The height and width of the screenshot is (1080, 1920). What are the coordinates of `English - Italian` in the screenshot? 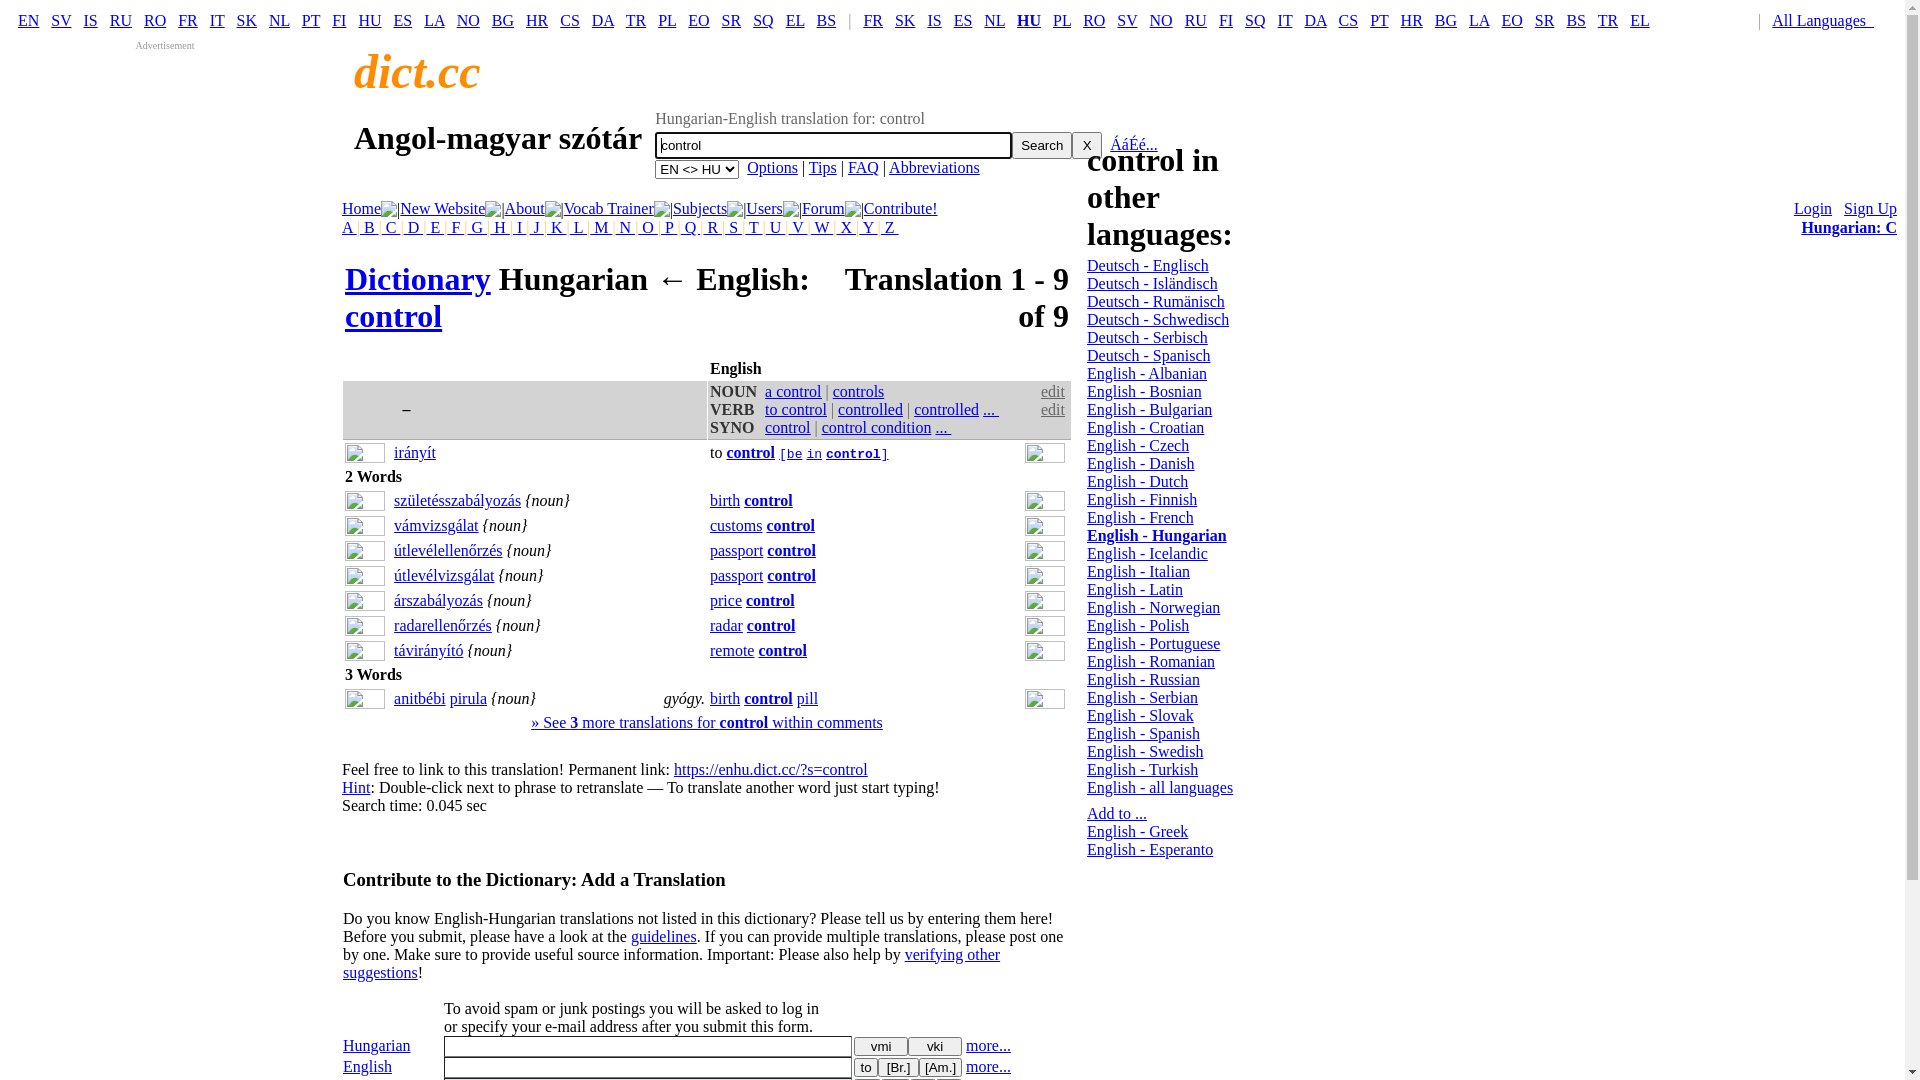 It's located at (1138, 572).